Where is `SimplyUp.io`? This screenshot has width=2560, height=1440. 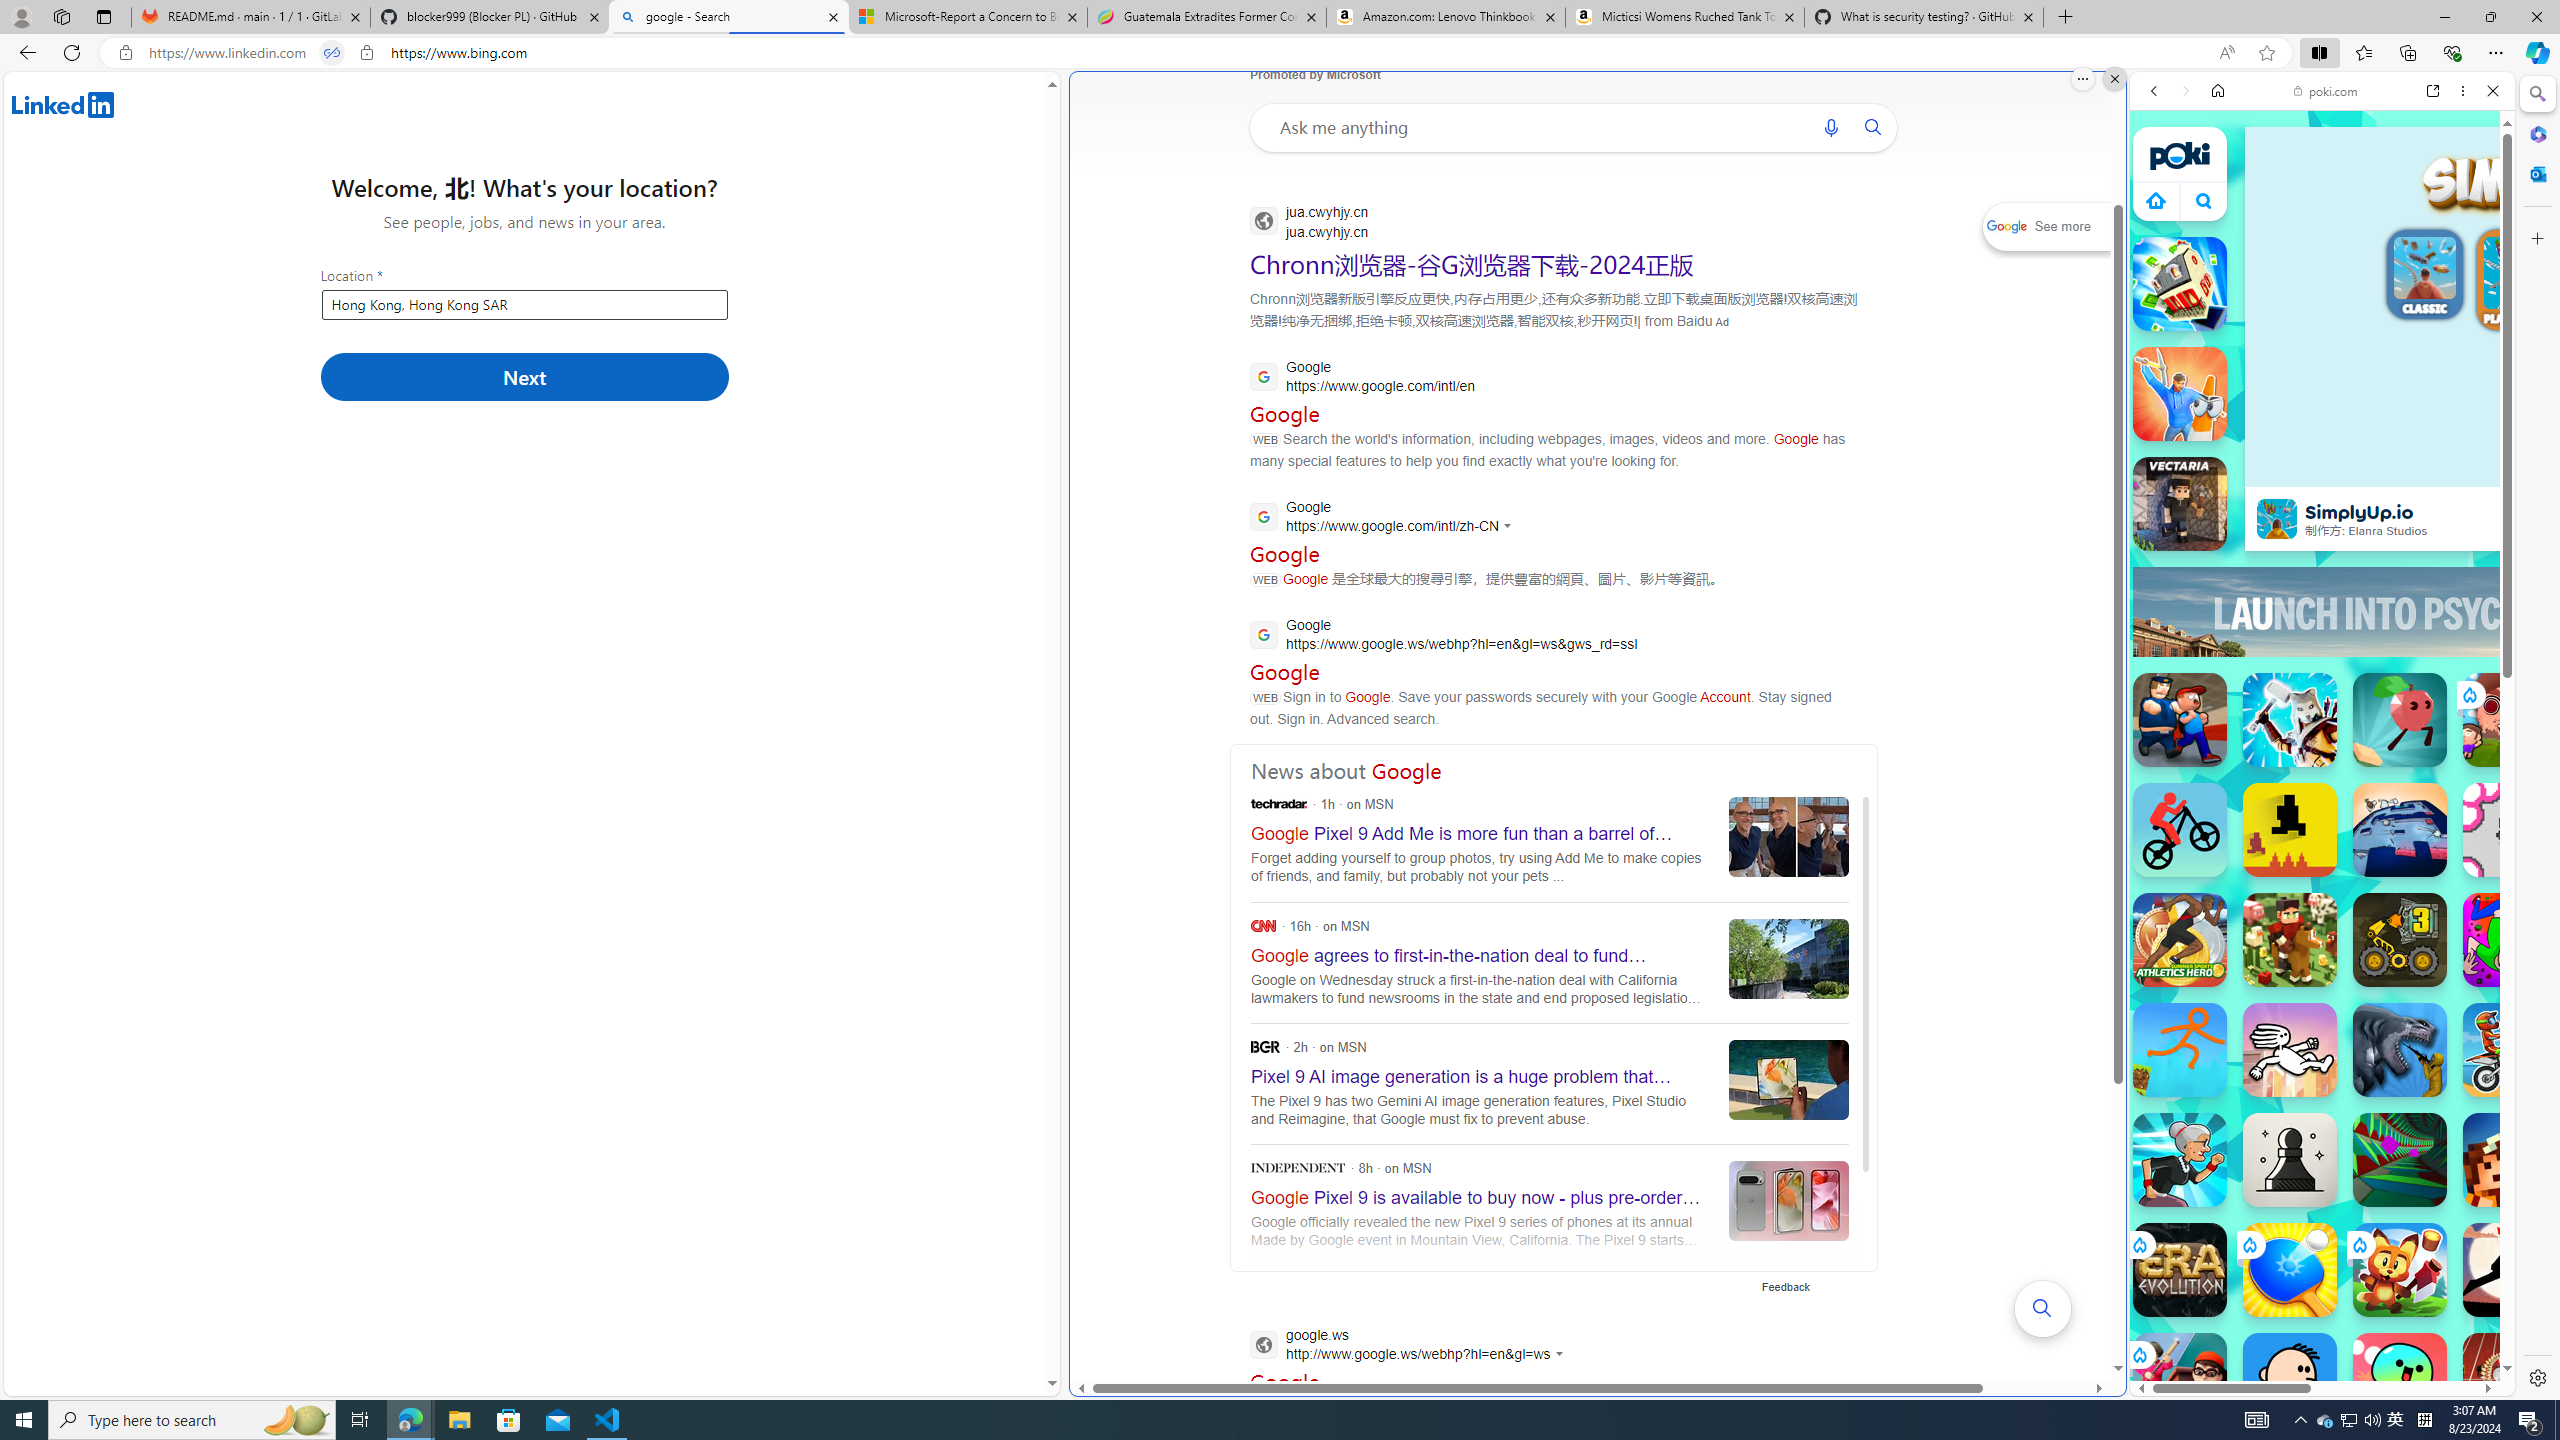
SimplyUp.io is located at coordinates (2276, 518).